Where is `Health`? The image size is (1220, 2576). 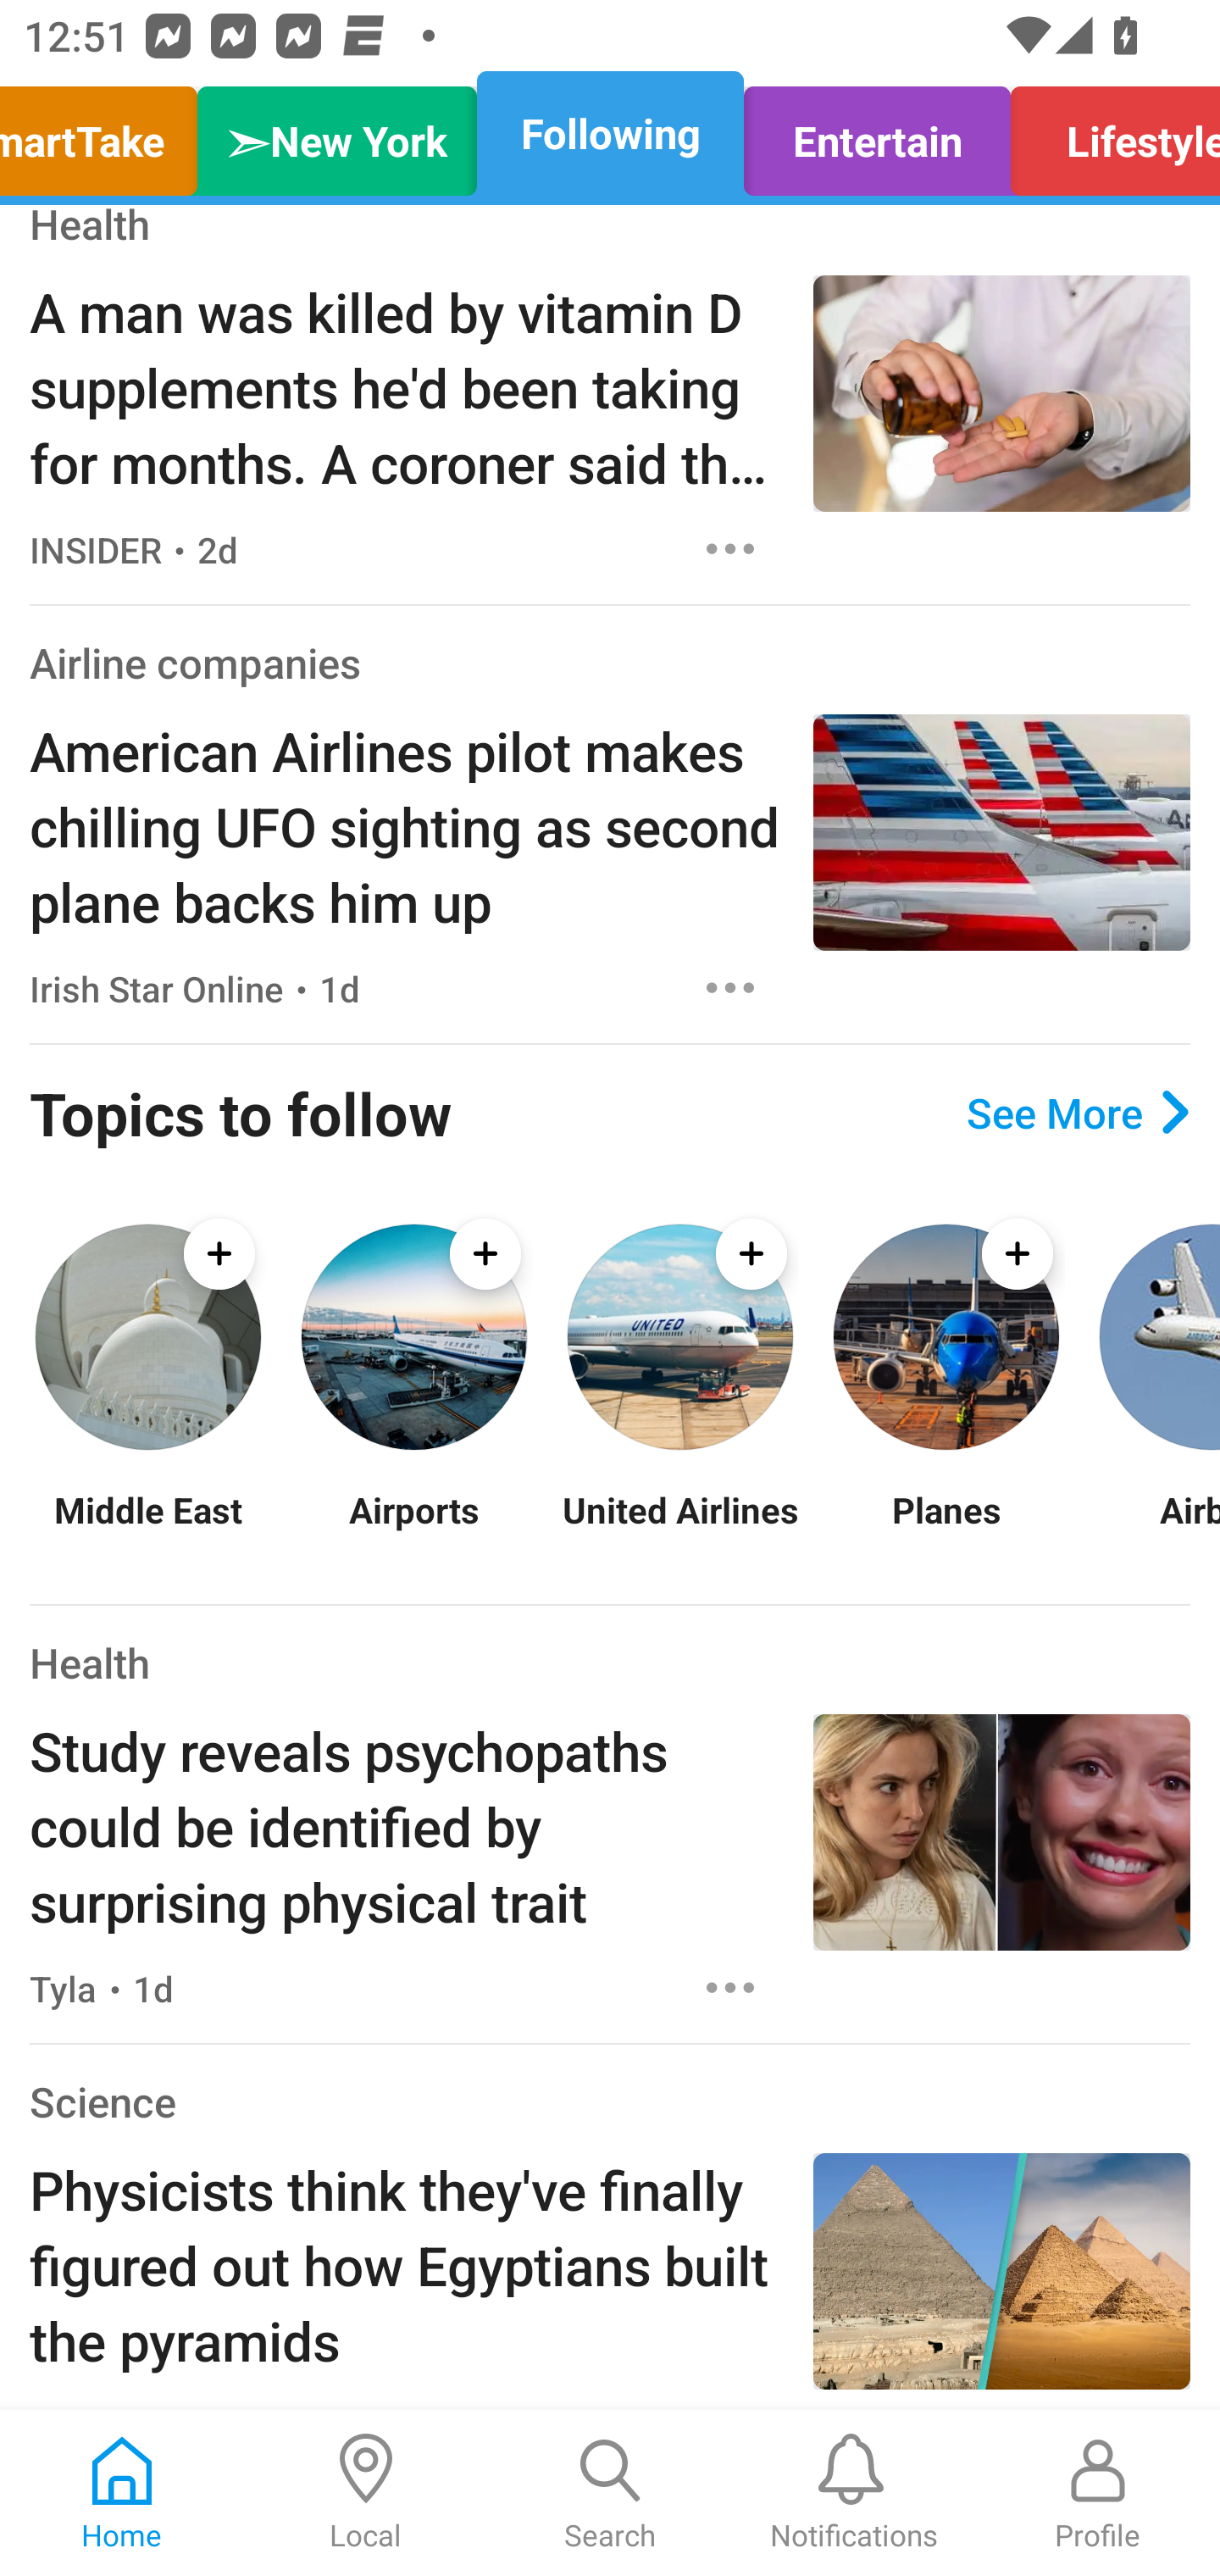
Health is located at coordinates (90, 1663).